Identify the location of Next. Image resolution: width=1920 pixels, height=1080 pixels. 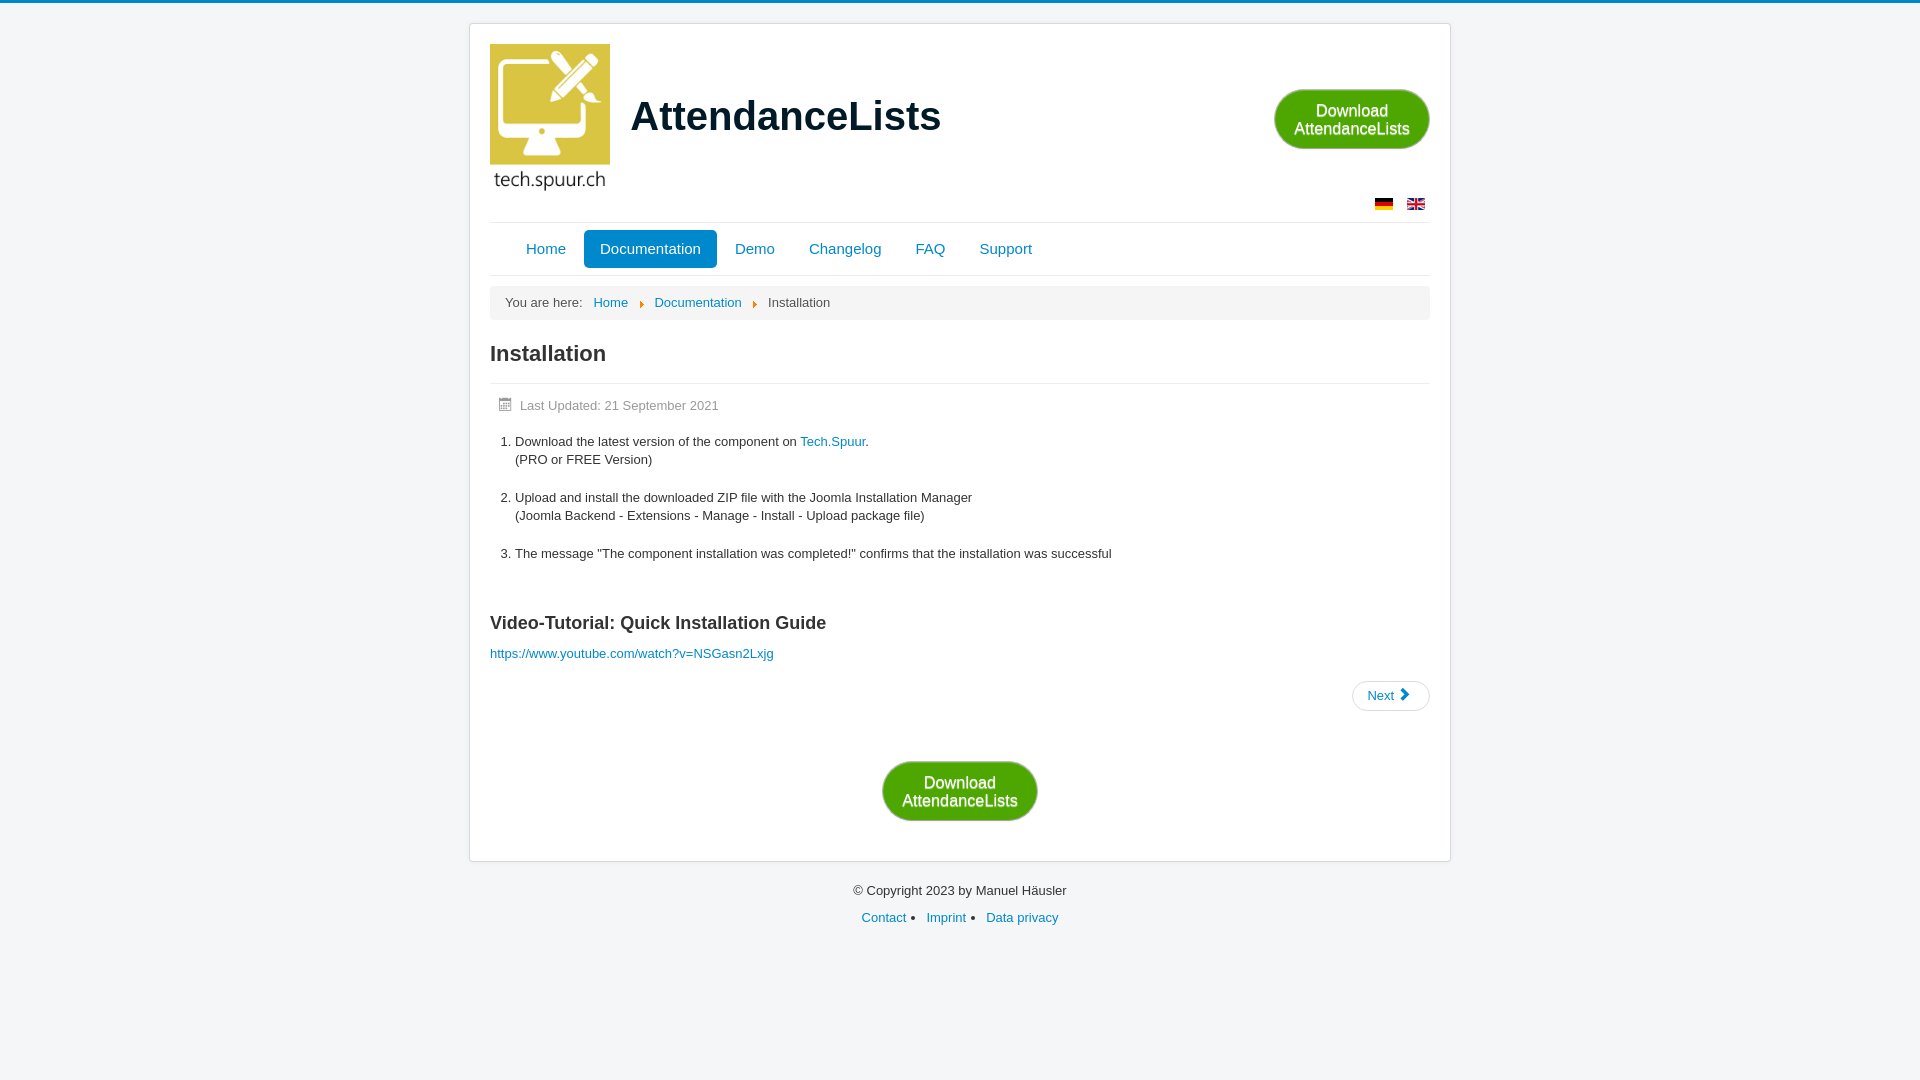
(1391, 696).